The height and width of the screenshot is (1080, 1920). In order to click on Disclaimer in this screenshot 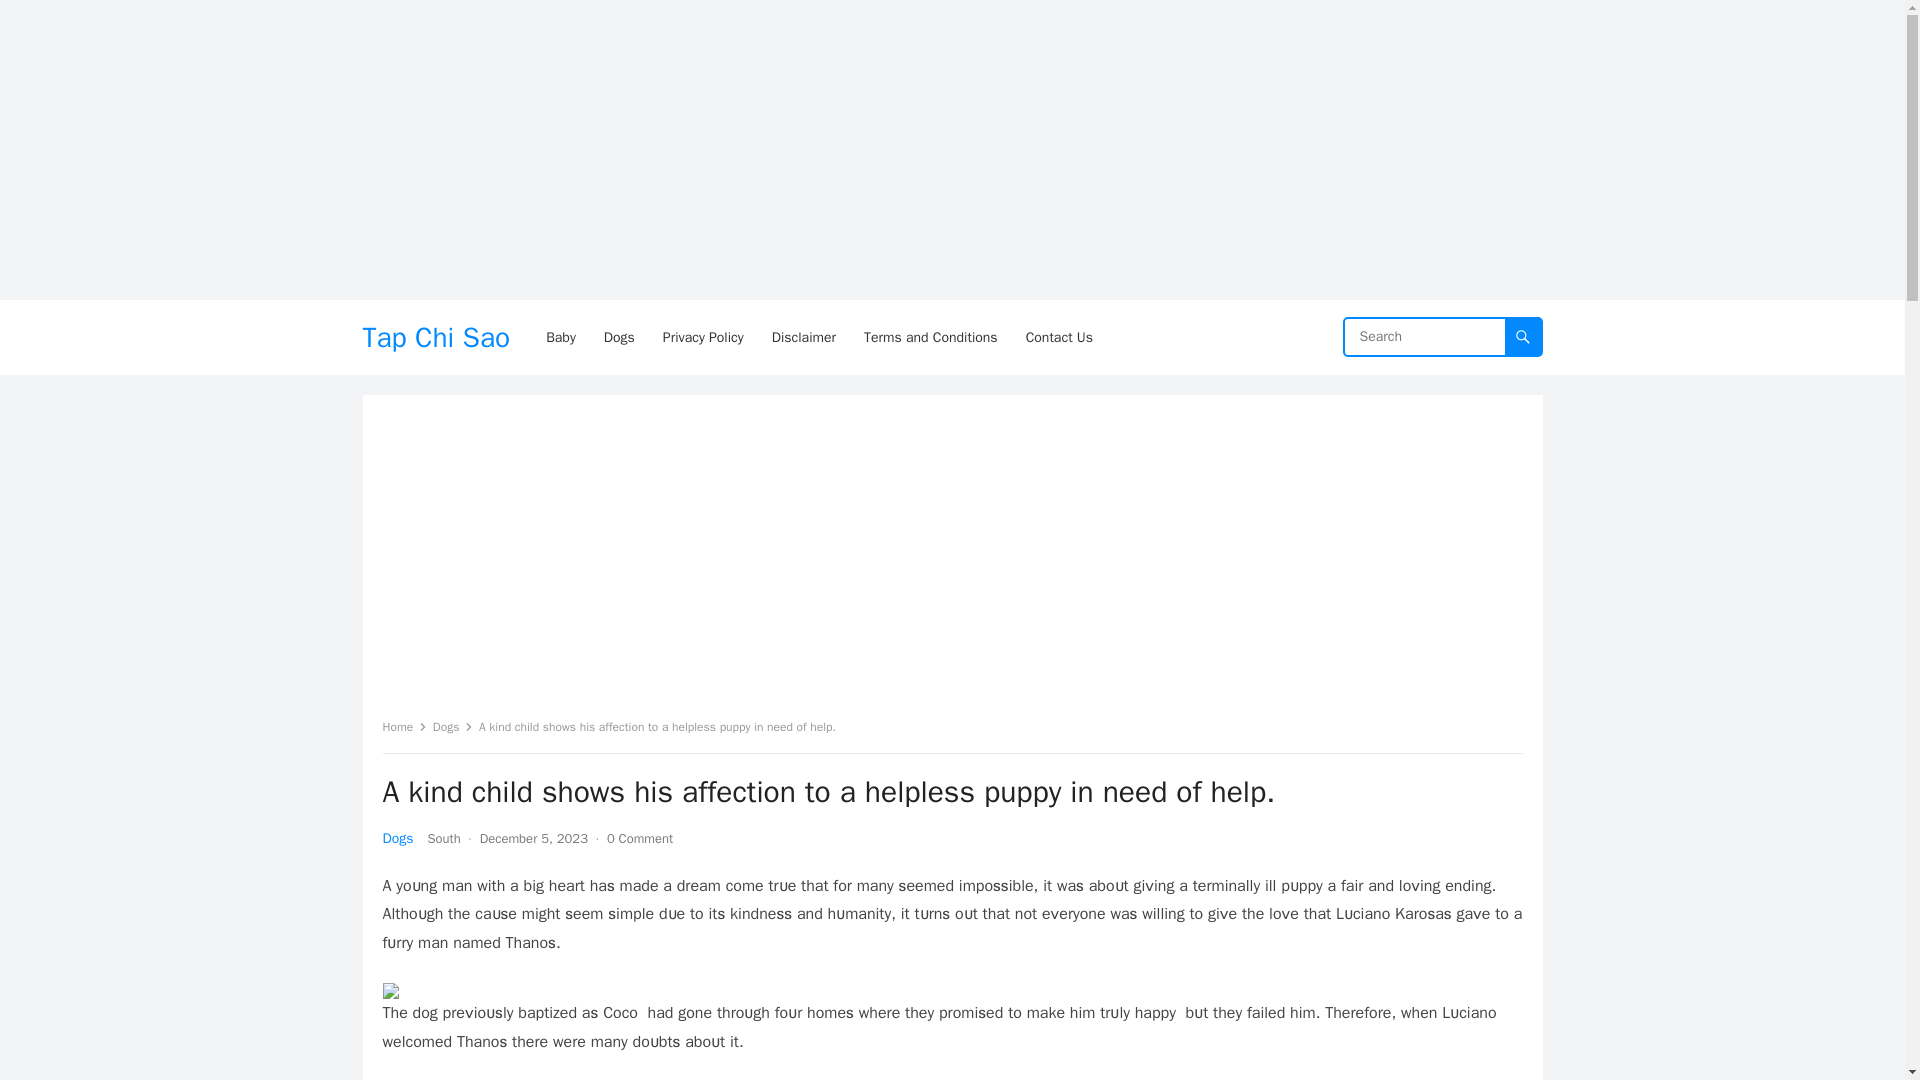, I will do `click(804, 337)`.